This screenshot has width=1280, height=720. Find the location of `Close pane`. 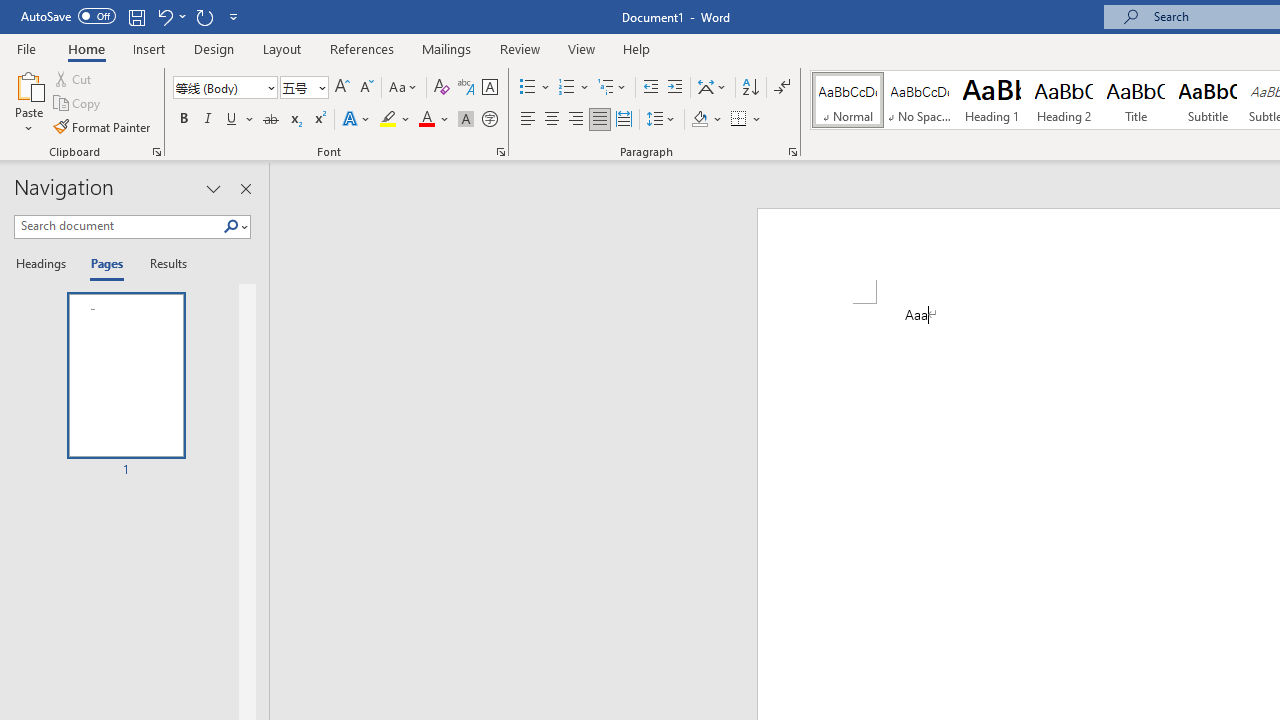

Close pane is located at coordinates (246, 188).